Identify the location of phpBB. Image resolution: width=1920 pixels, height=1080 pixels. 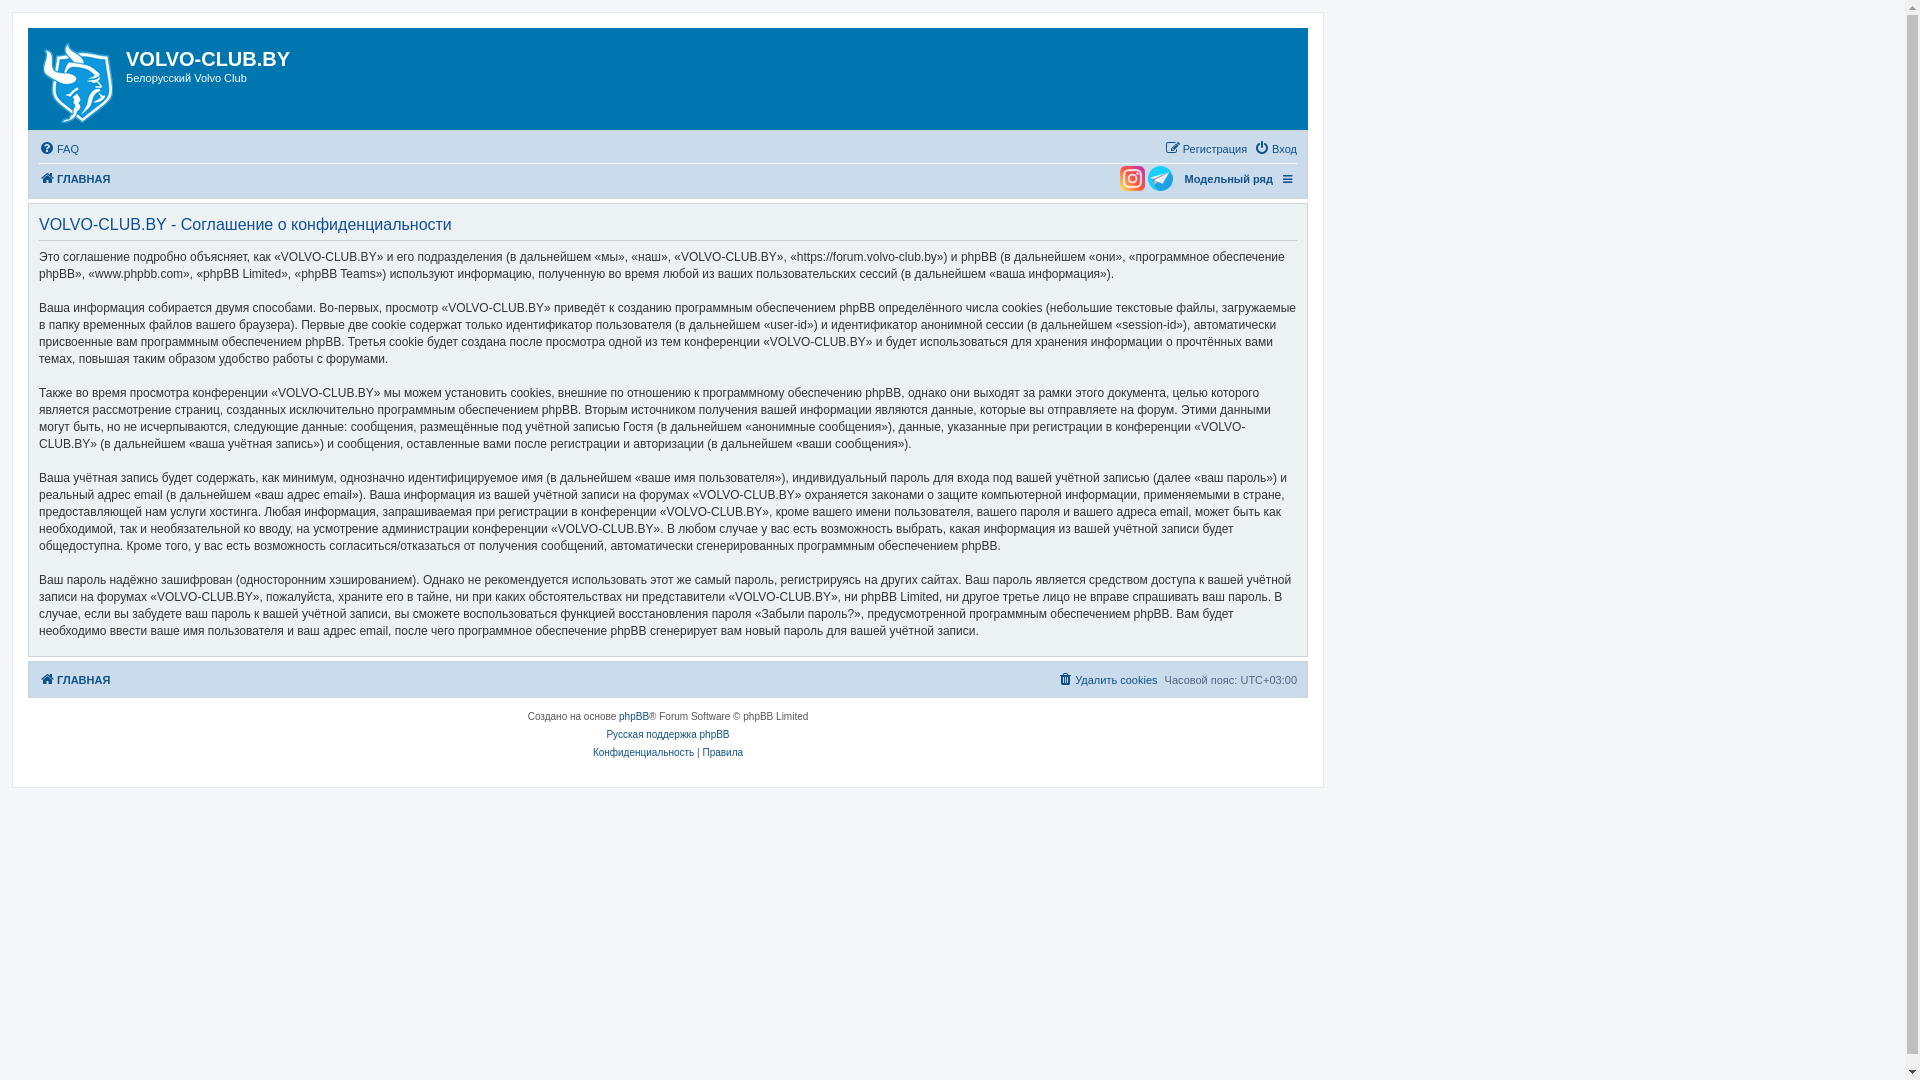
(634, 717).